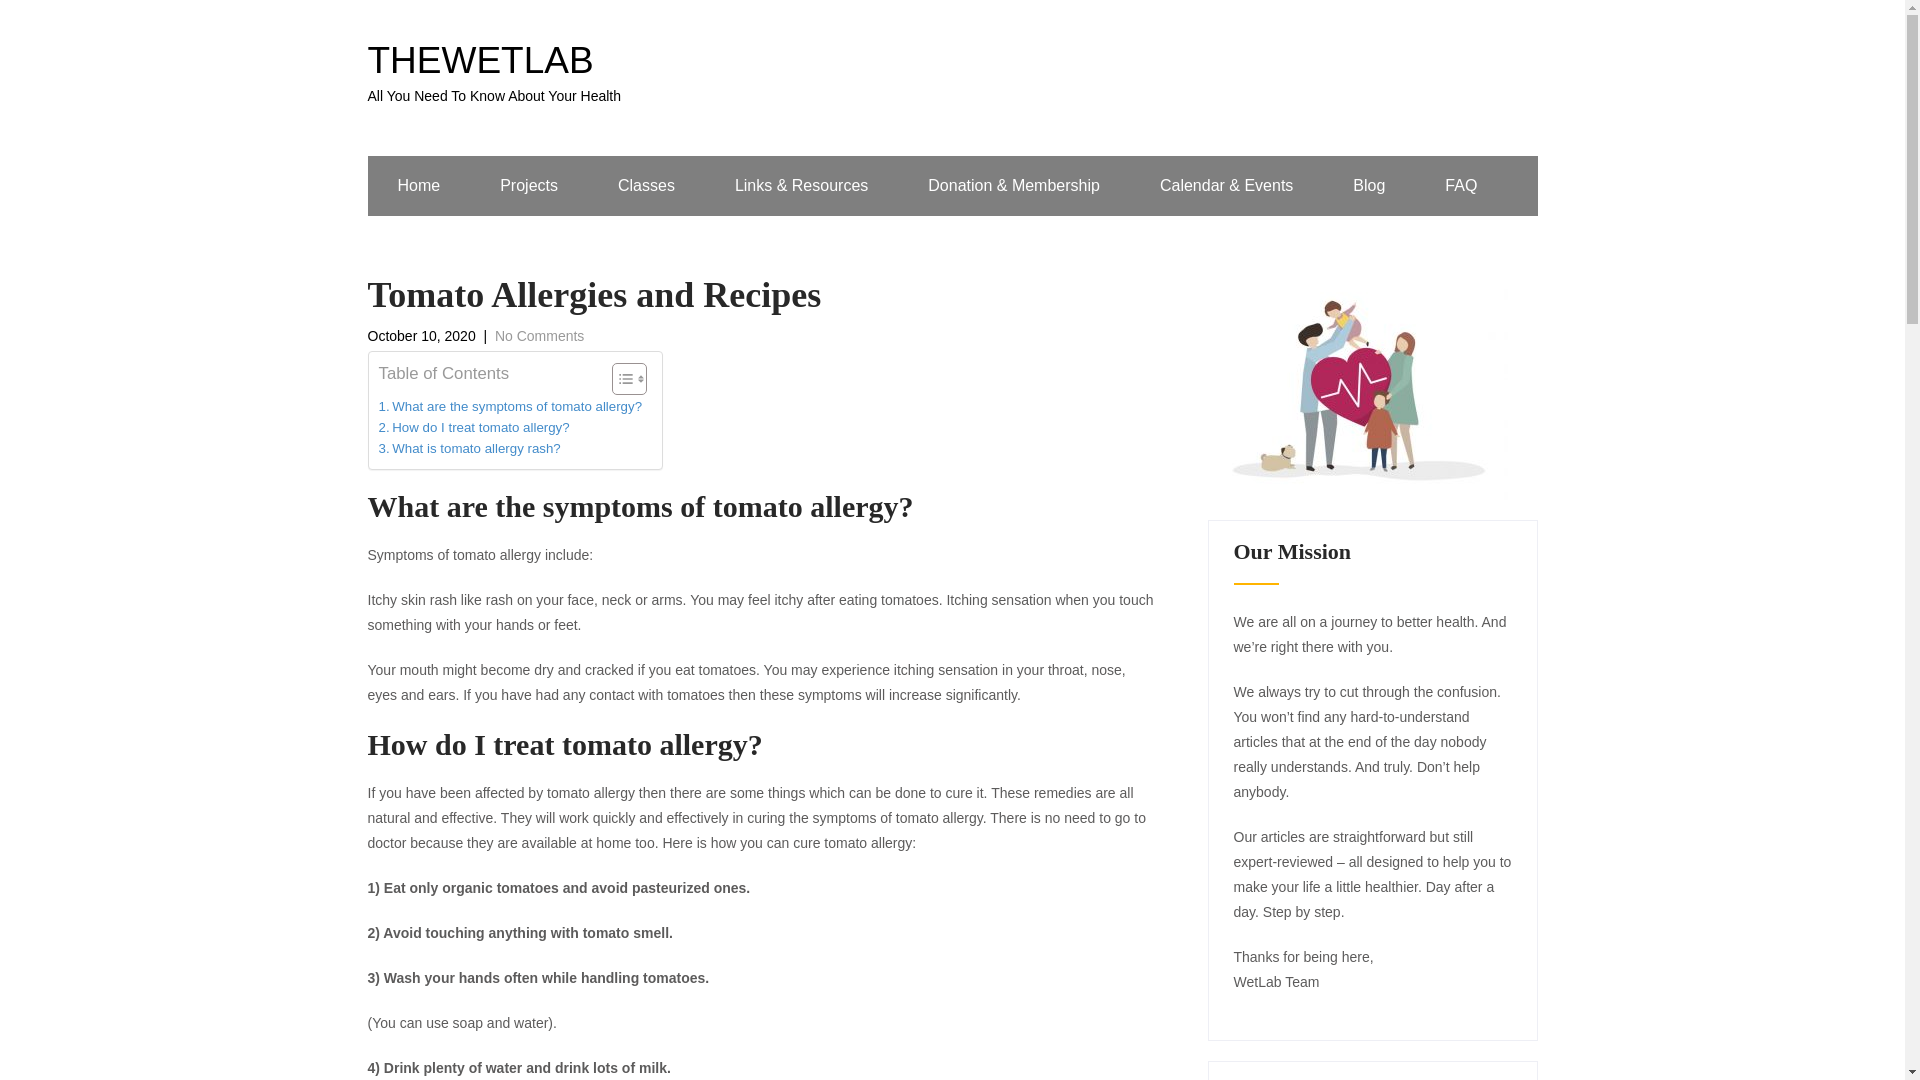 This screenshot has width=1920, height=1080. Describe the element at coordinates (510, 406) in the screenshot. I see `What are the symptoms of tomato allergy?` at that location.